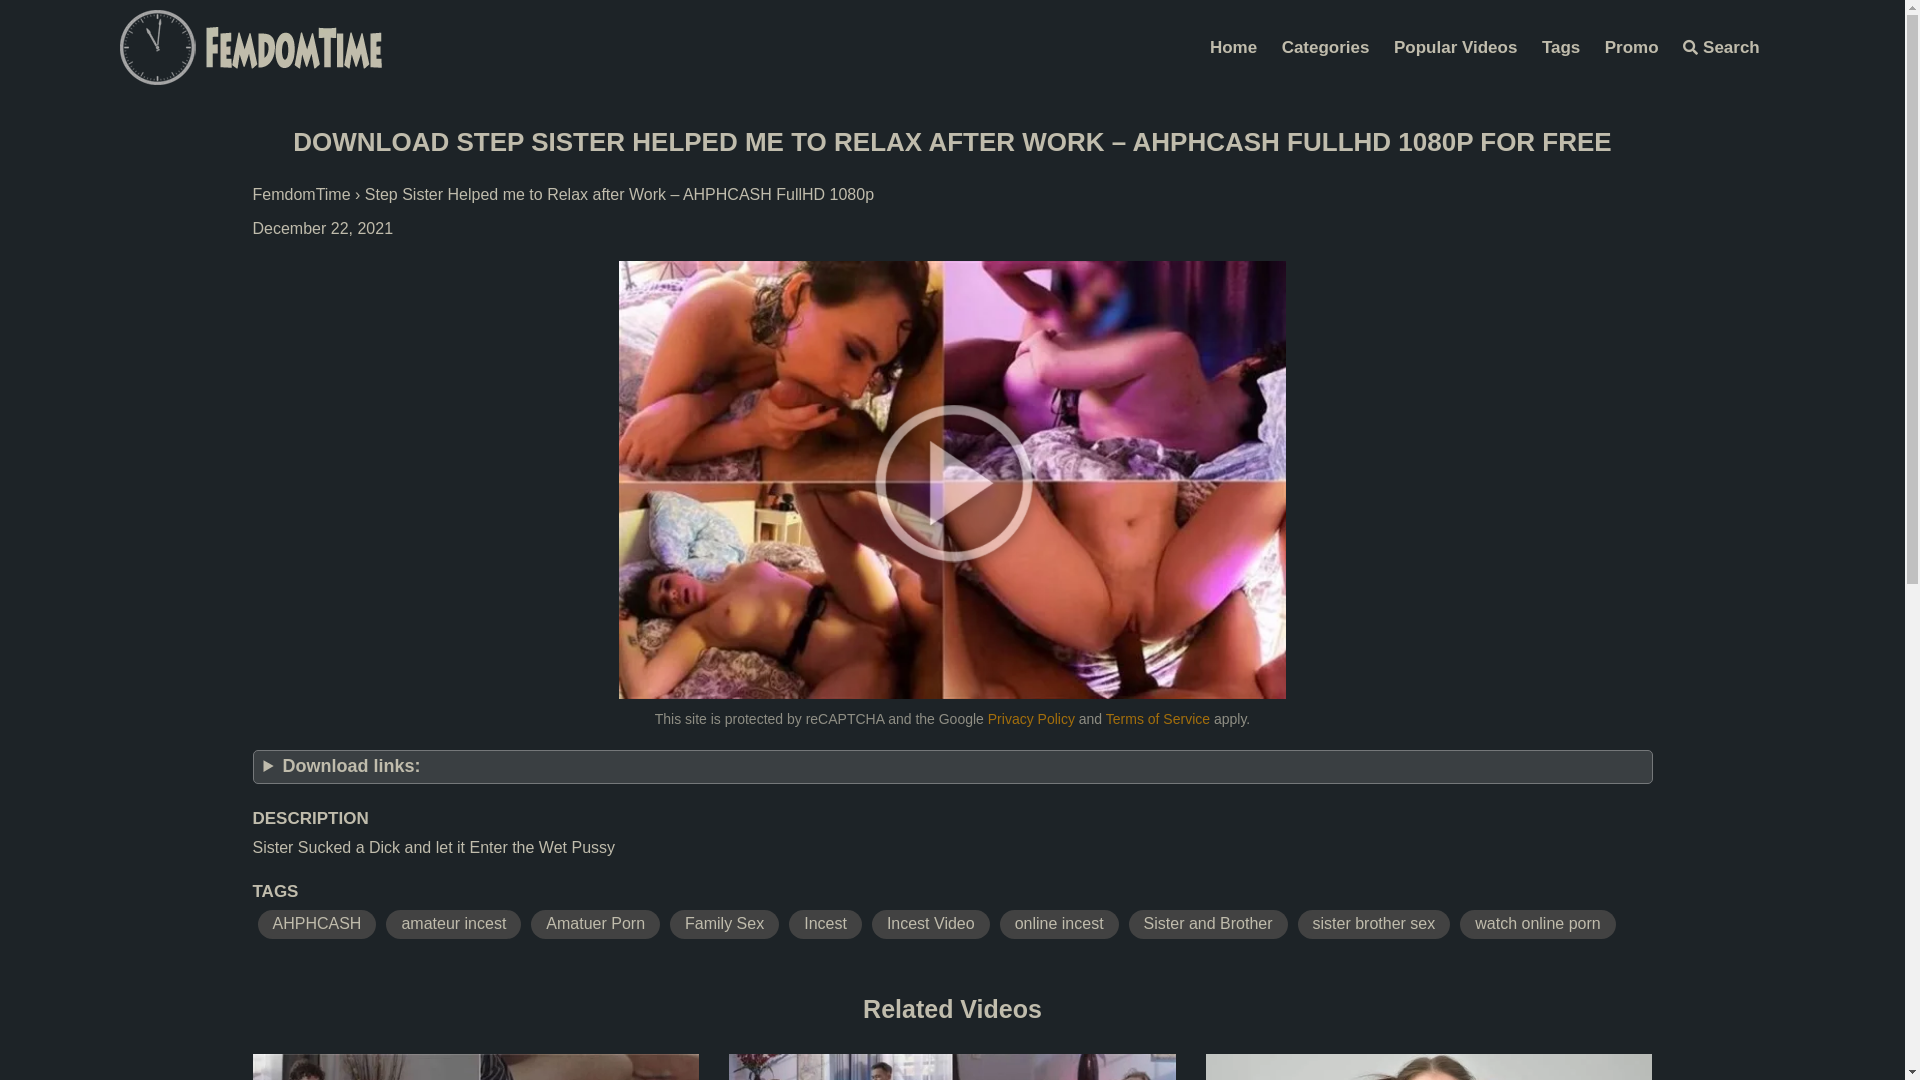 This screenshot has width=1920, height=1080. What do you see at coordinates (1158, 719) in the screenshot?
I see `Terms of Service` at bounding box center [1158, 719].